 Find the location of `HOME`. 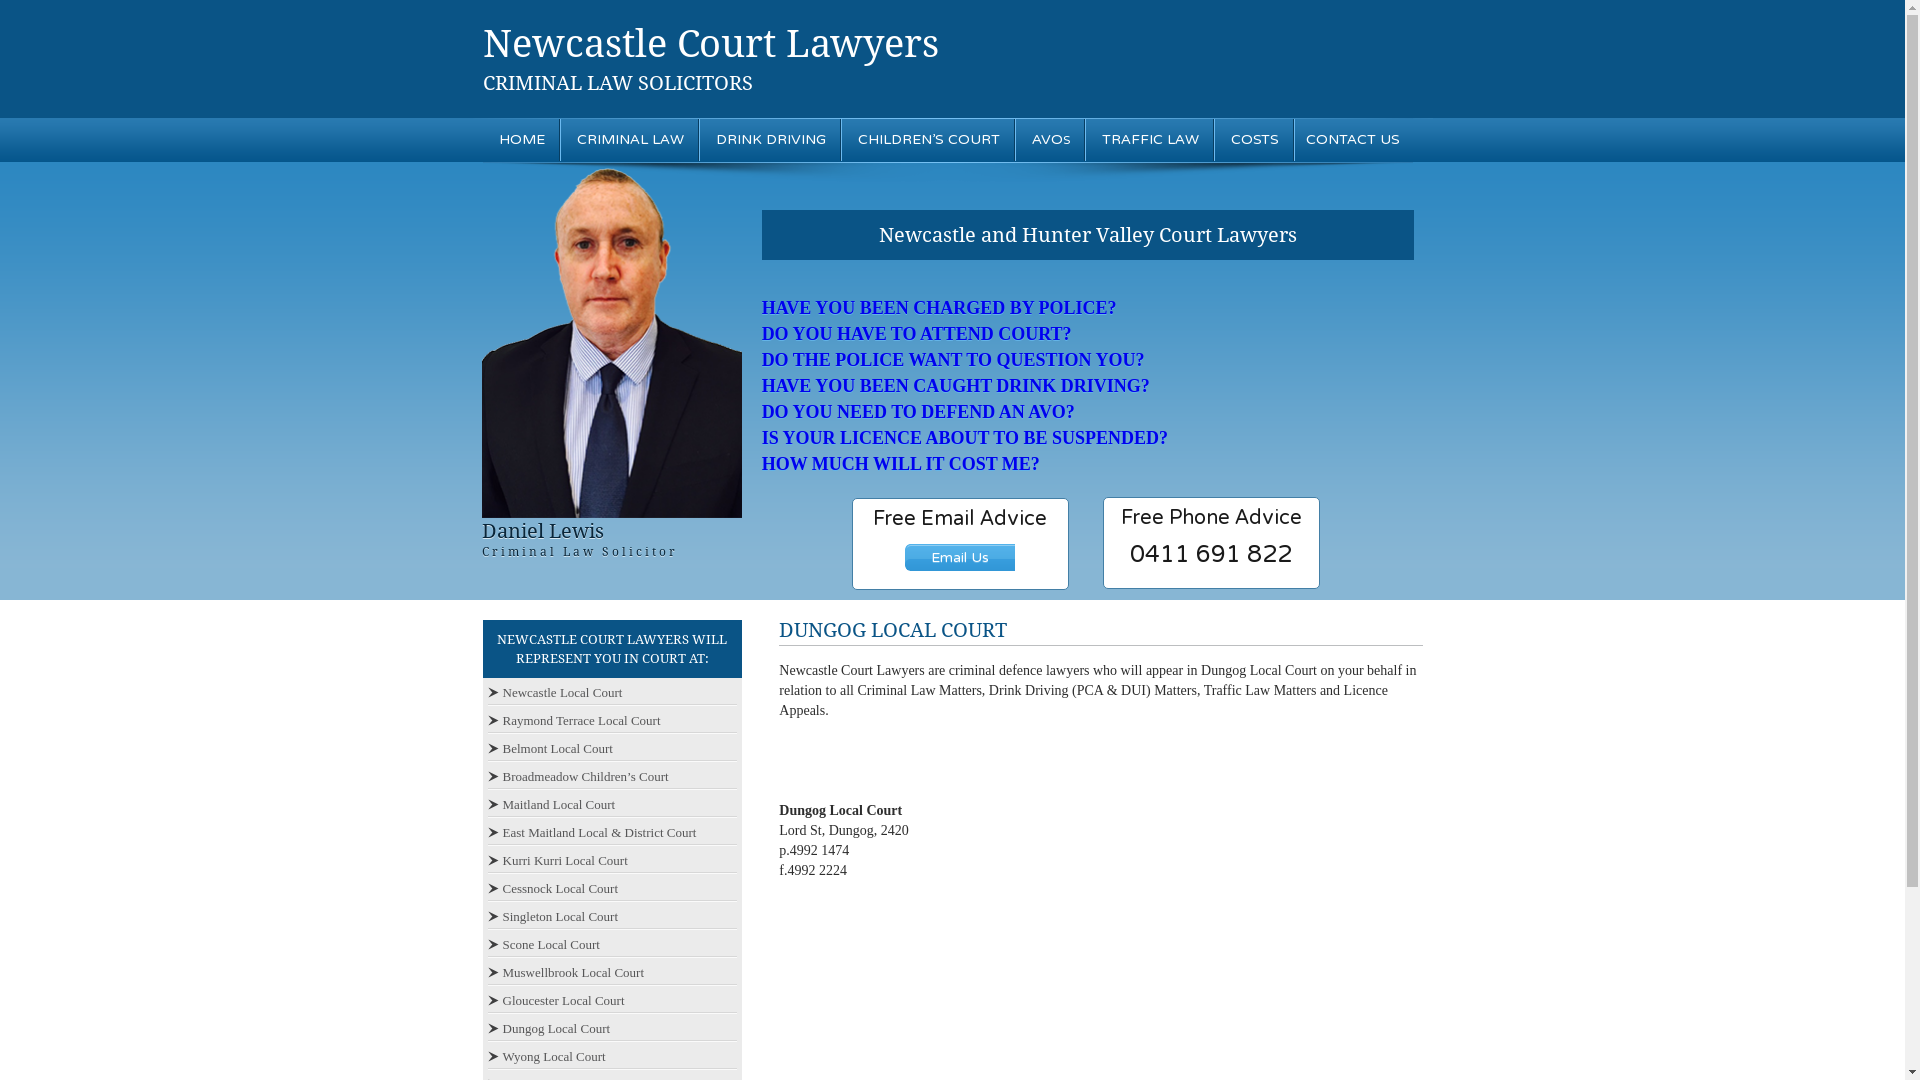

HOME is located at coordinates (522, 140).